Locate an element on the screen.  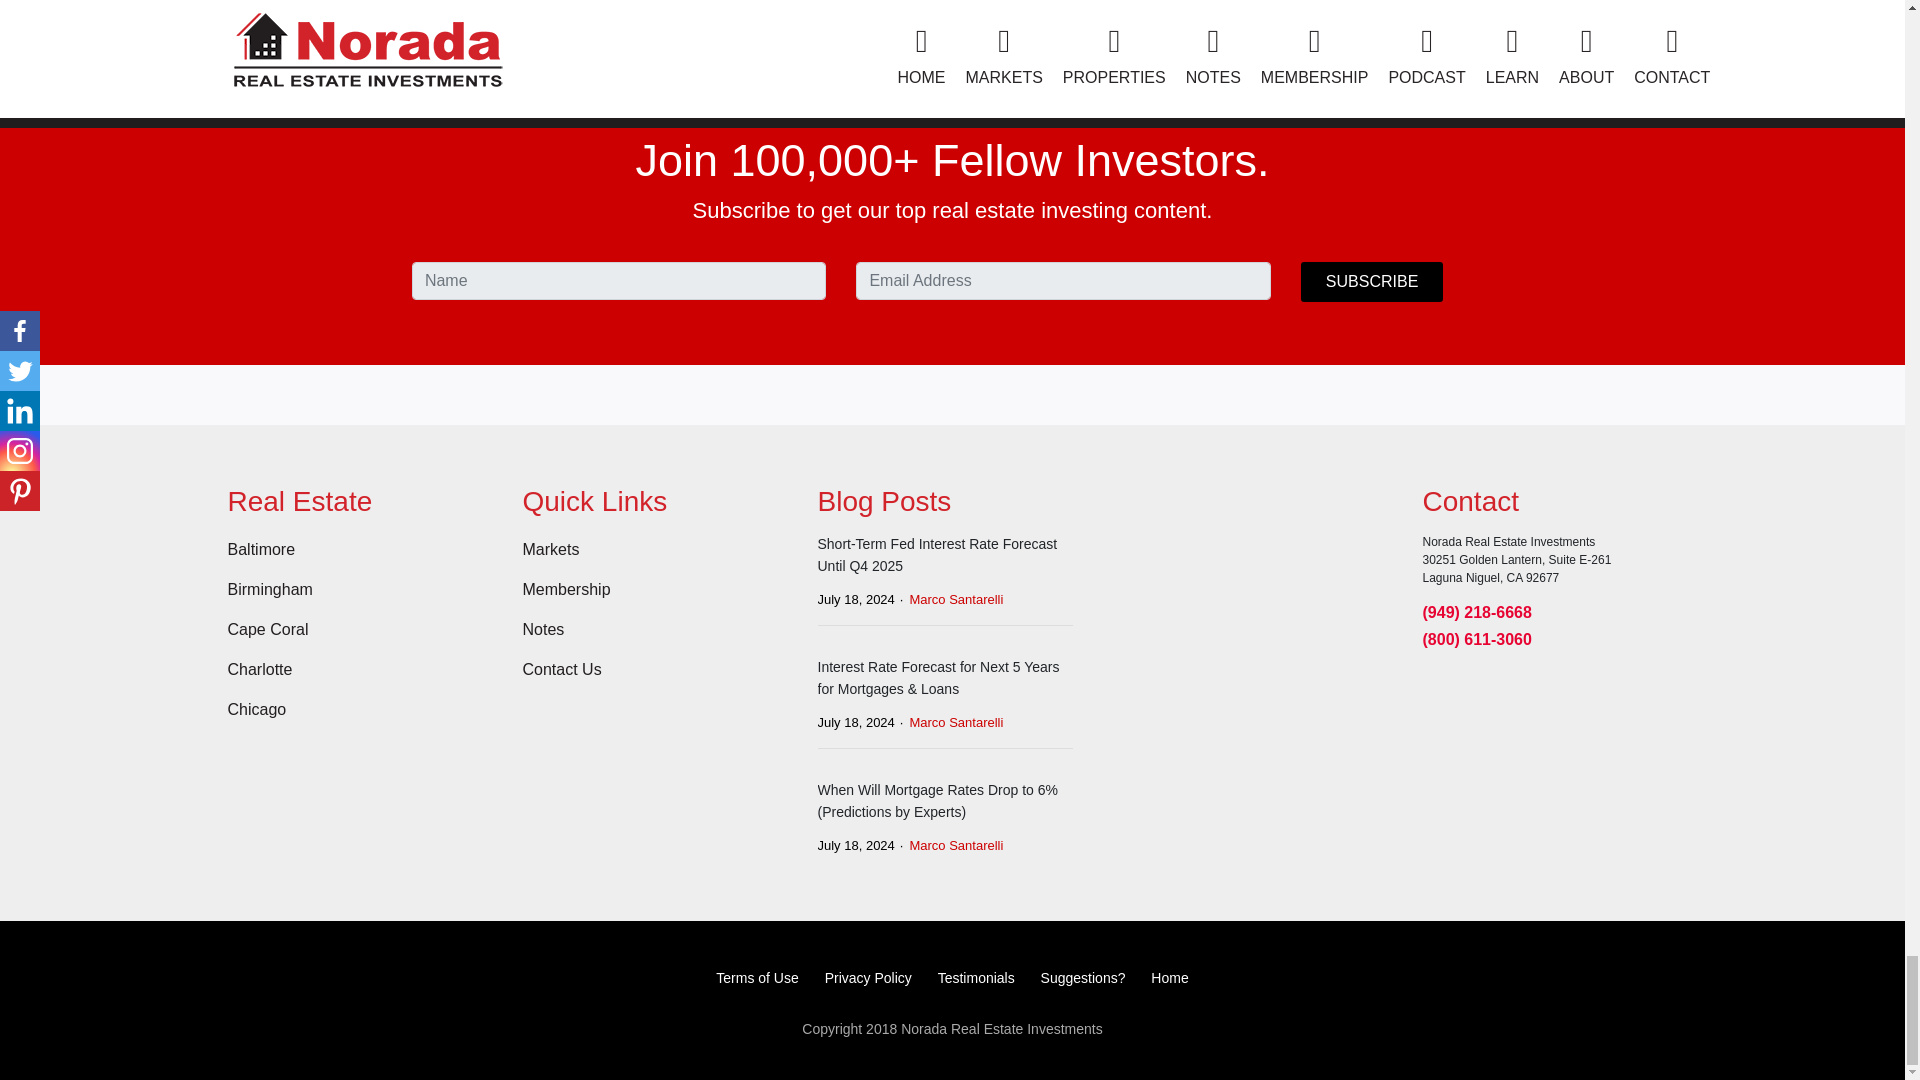
SUBSCRIBE is located at coordinates (1372, 282).